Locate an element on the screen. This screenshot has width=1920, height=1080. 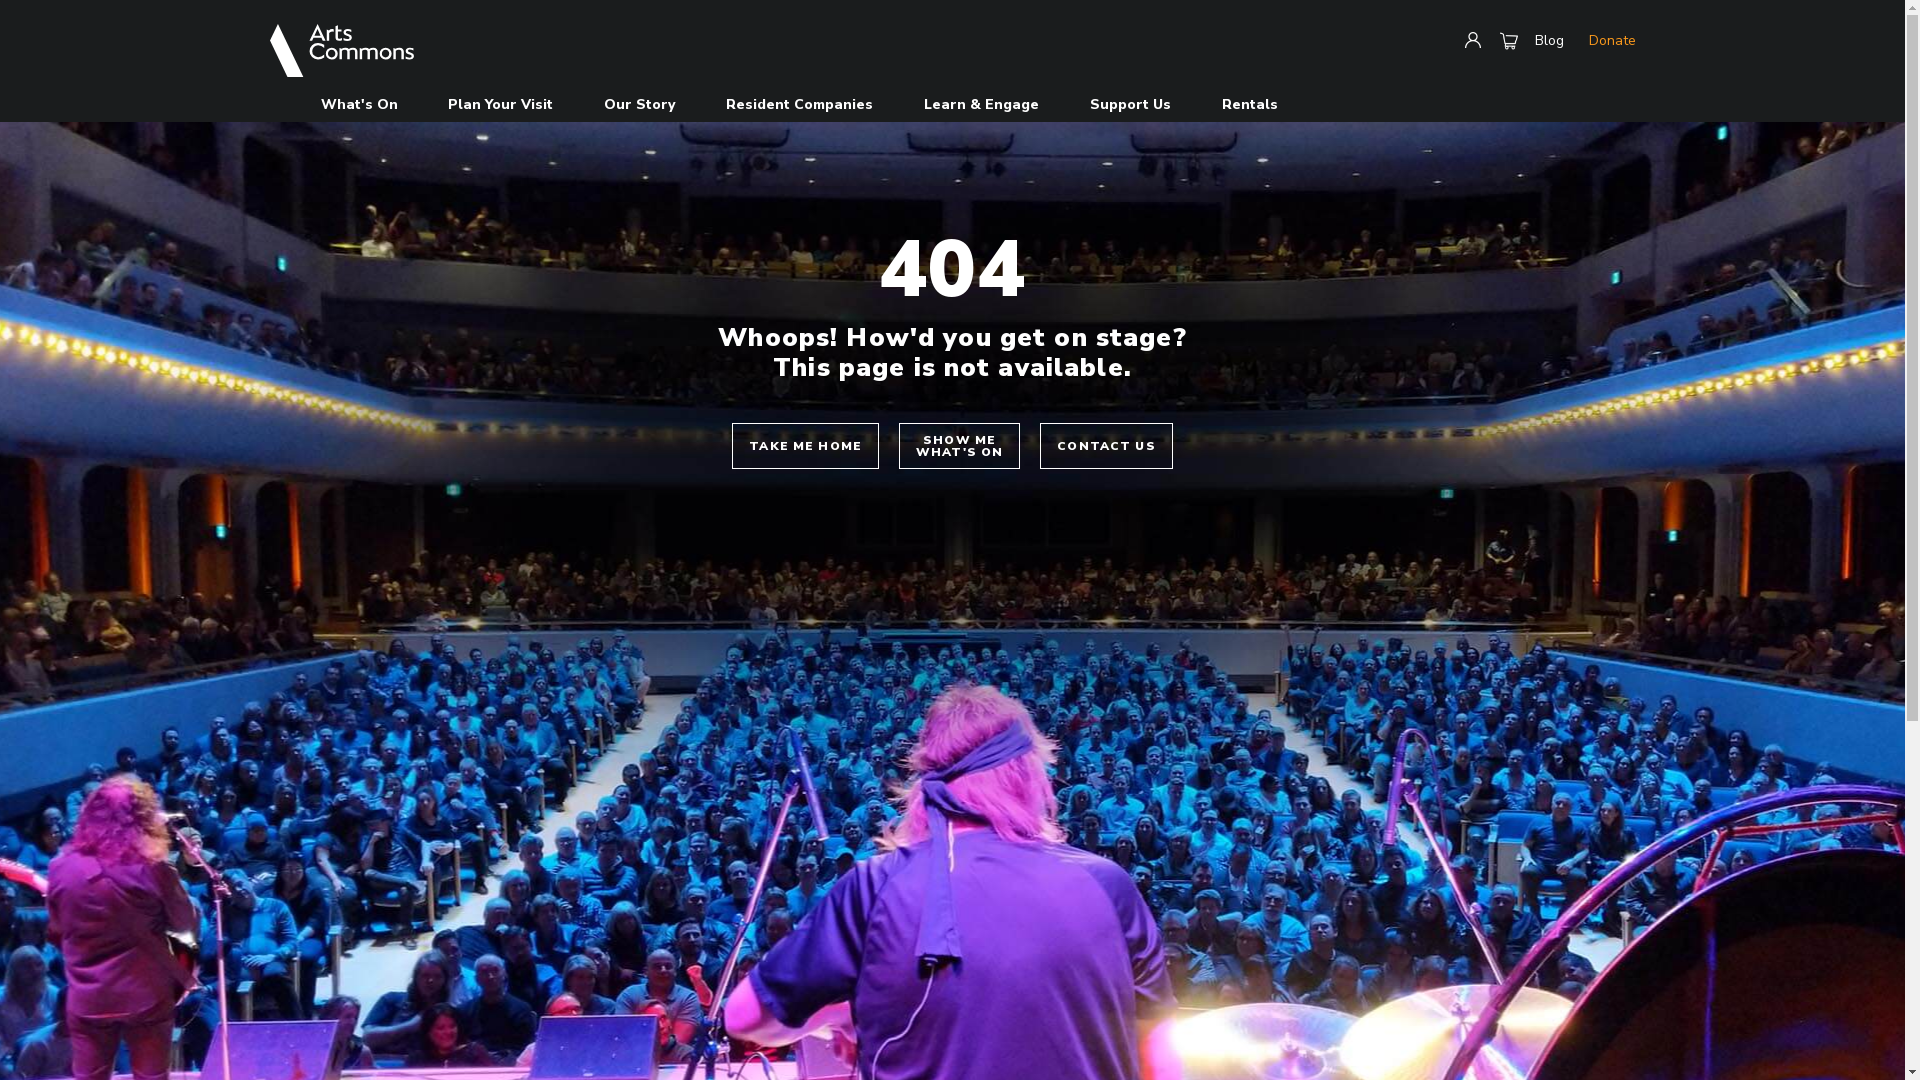
TAKE ME HOME is located at coordinates (806, 446).